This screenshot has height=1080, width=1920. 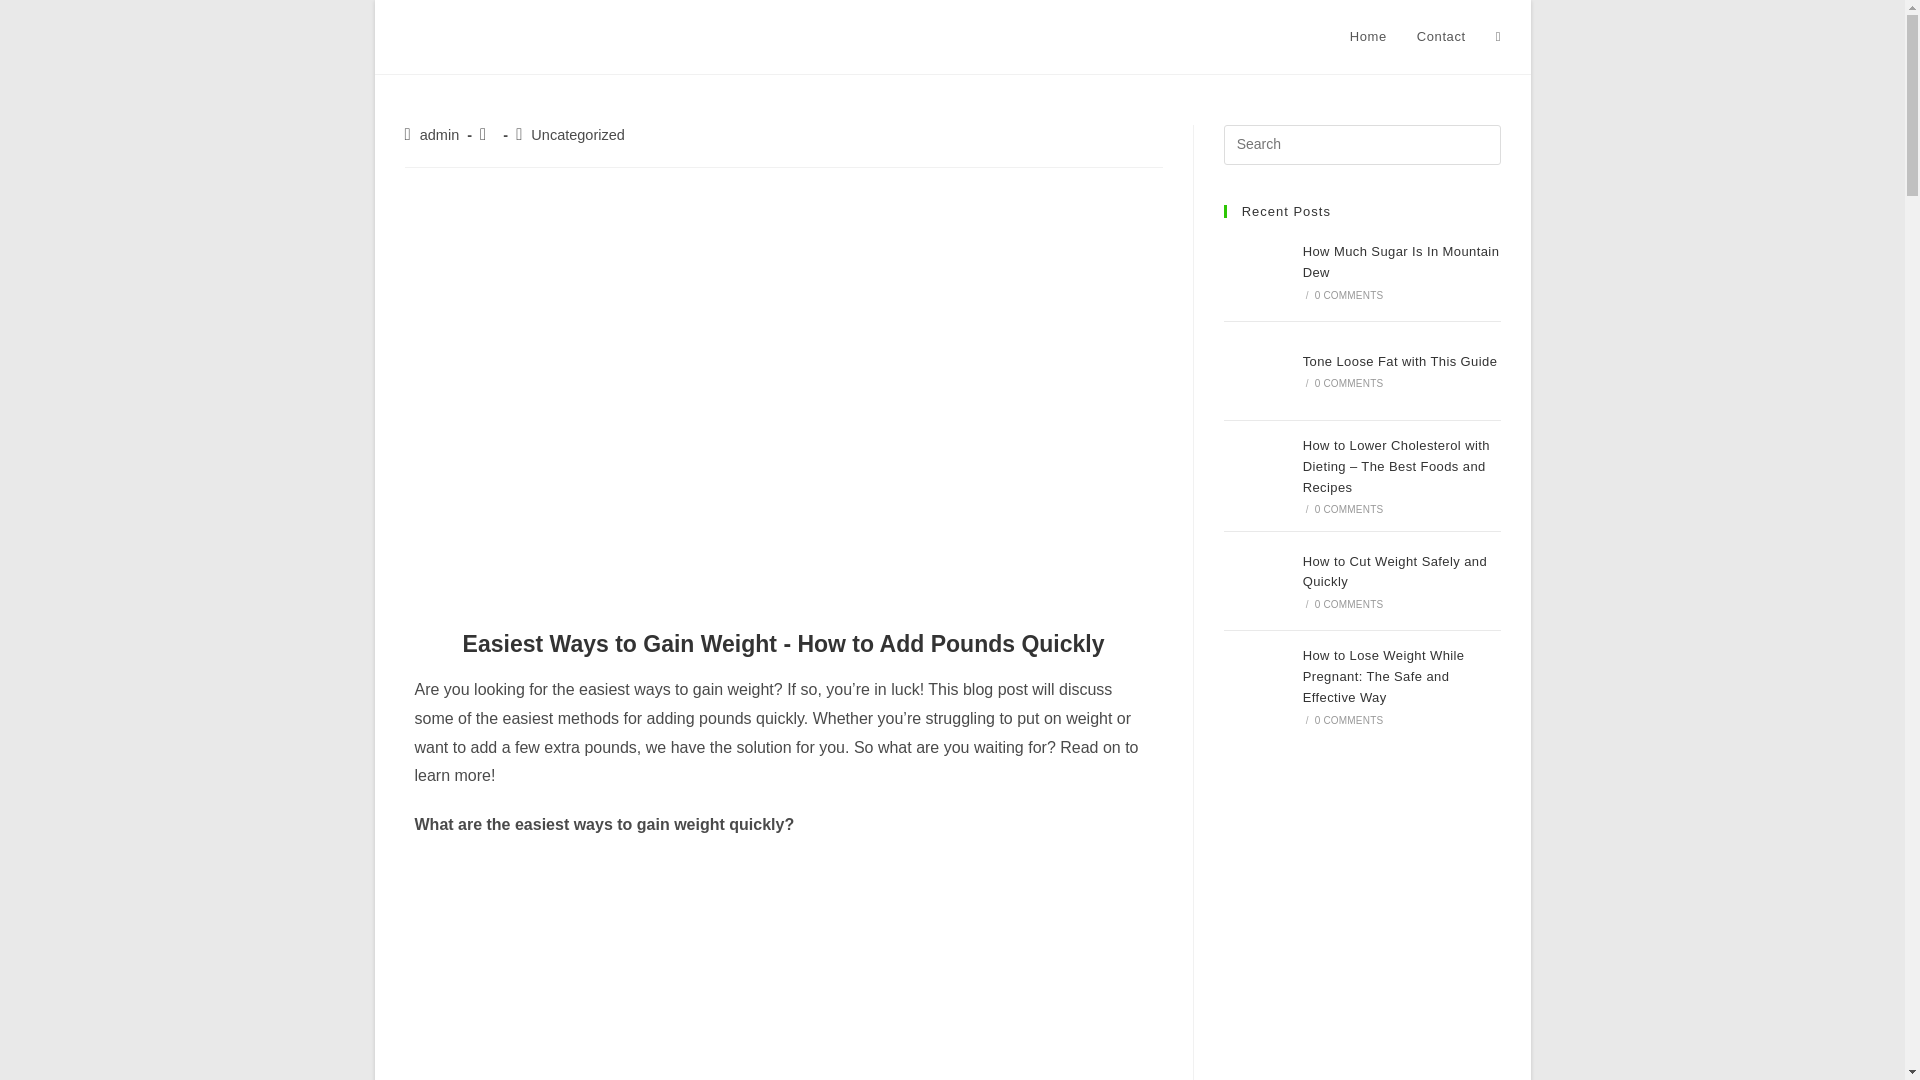 I want to click on admin, so click(x=440, y=134).